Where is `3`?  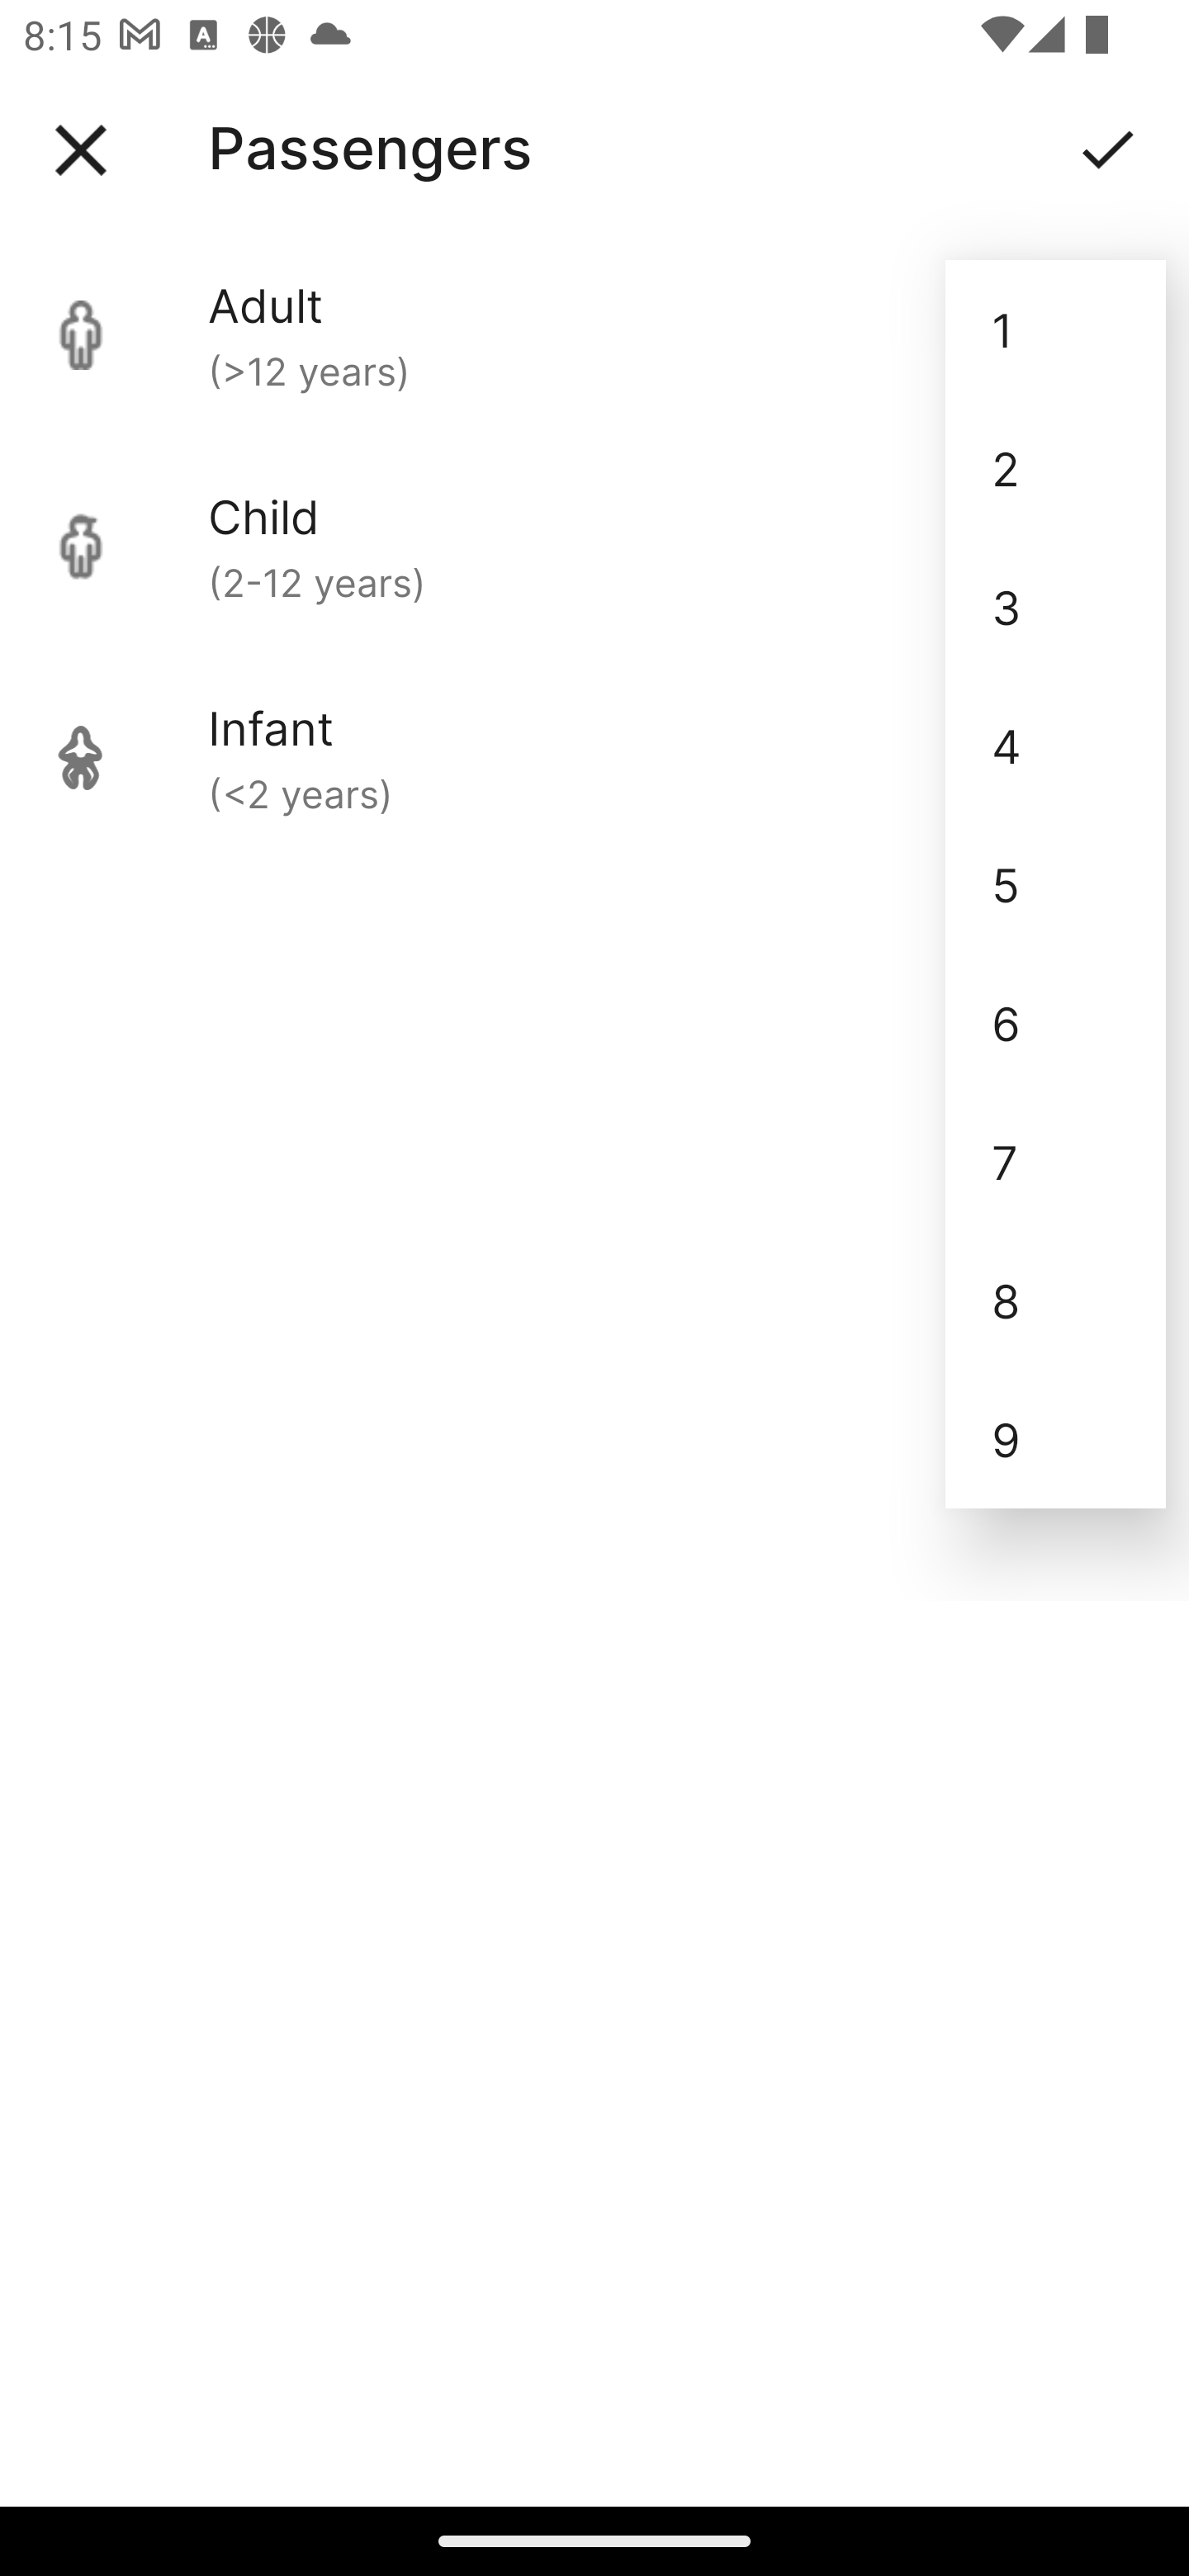 3 is located at coordinates (1055, 606).